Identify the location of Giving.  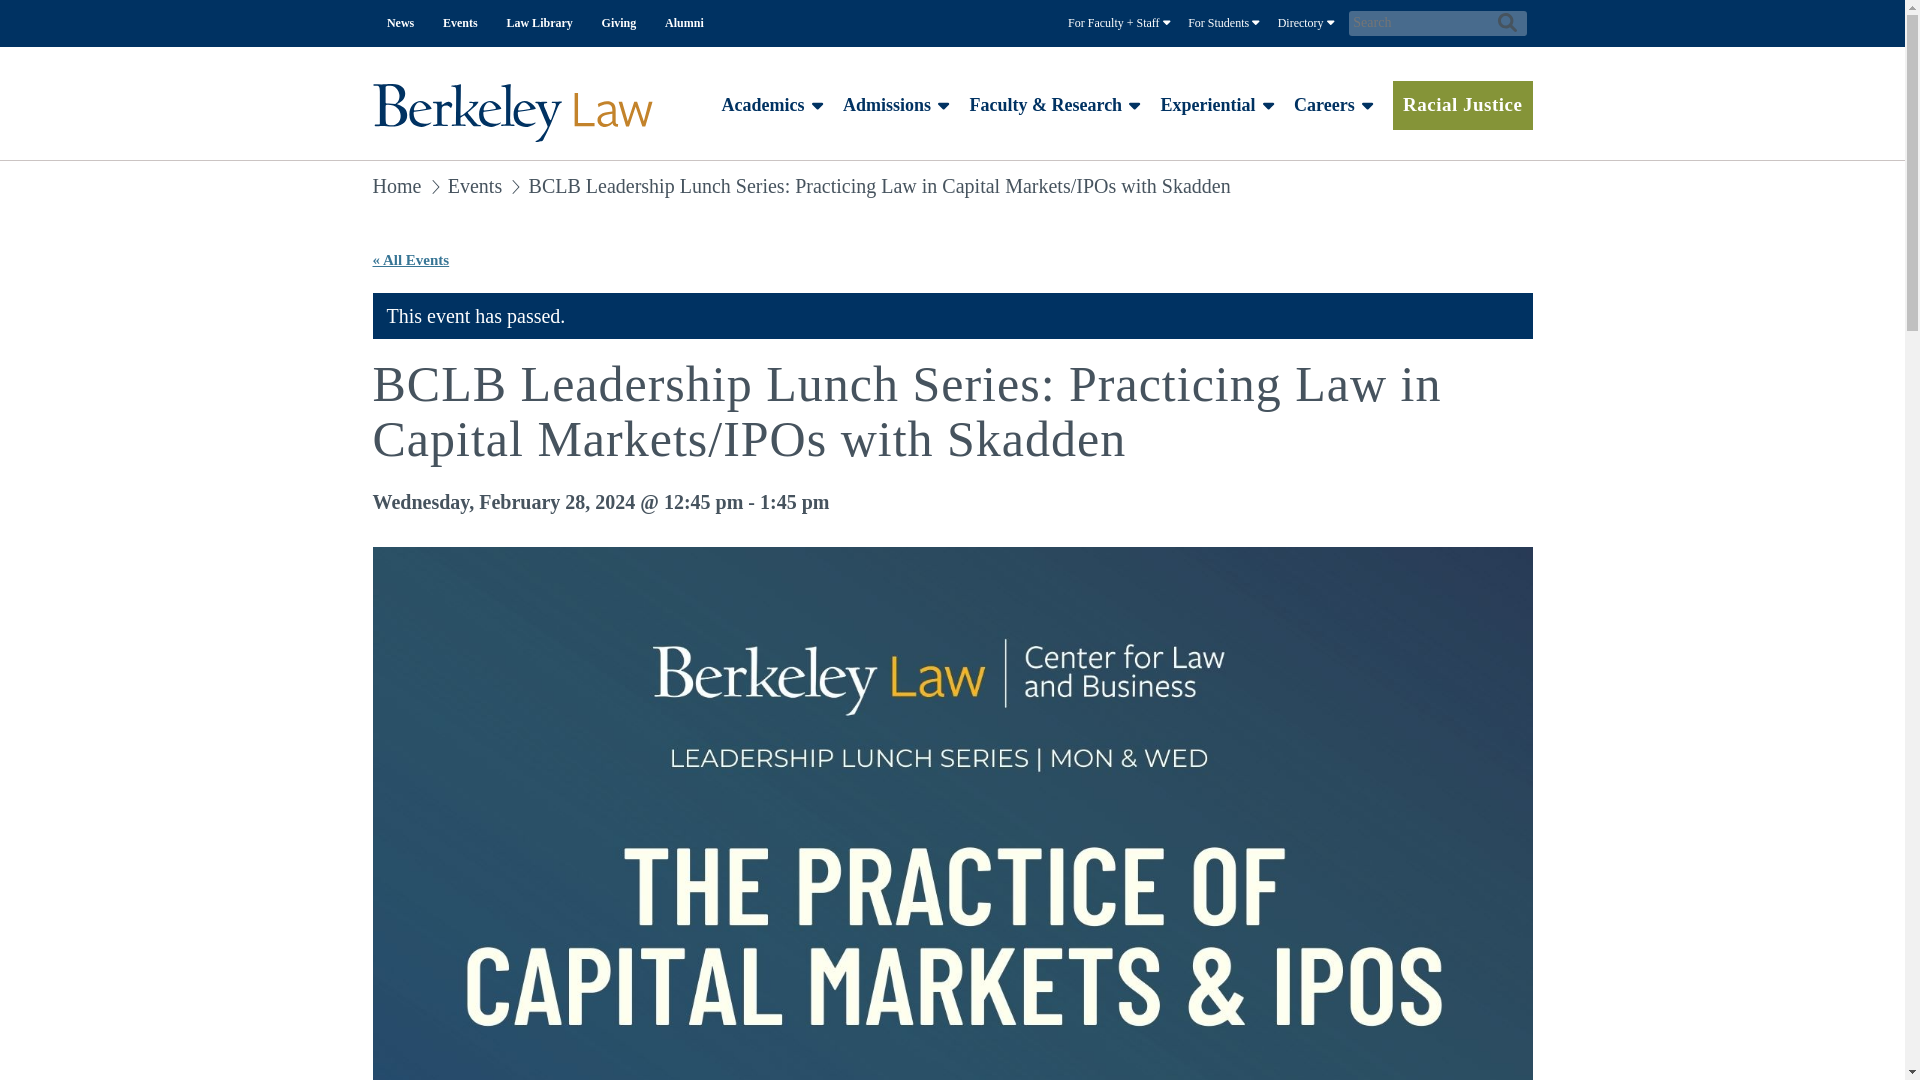
(618, 24).